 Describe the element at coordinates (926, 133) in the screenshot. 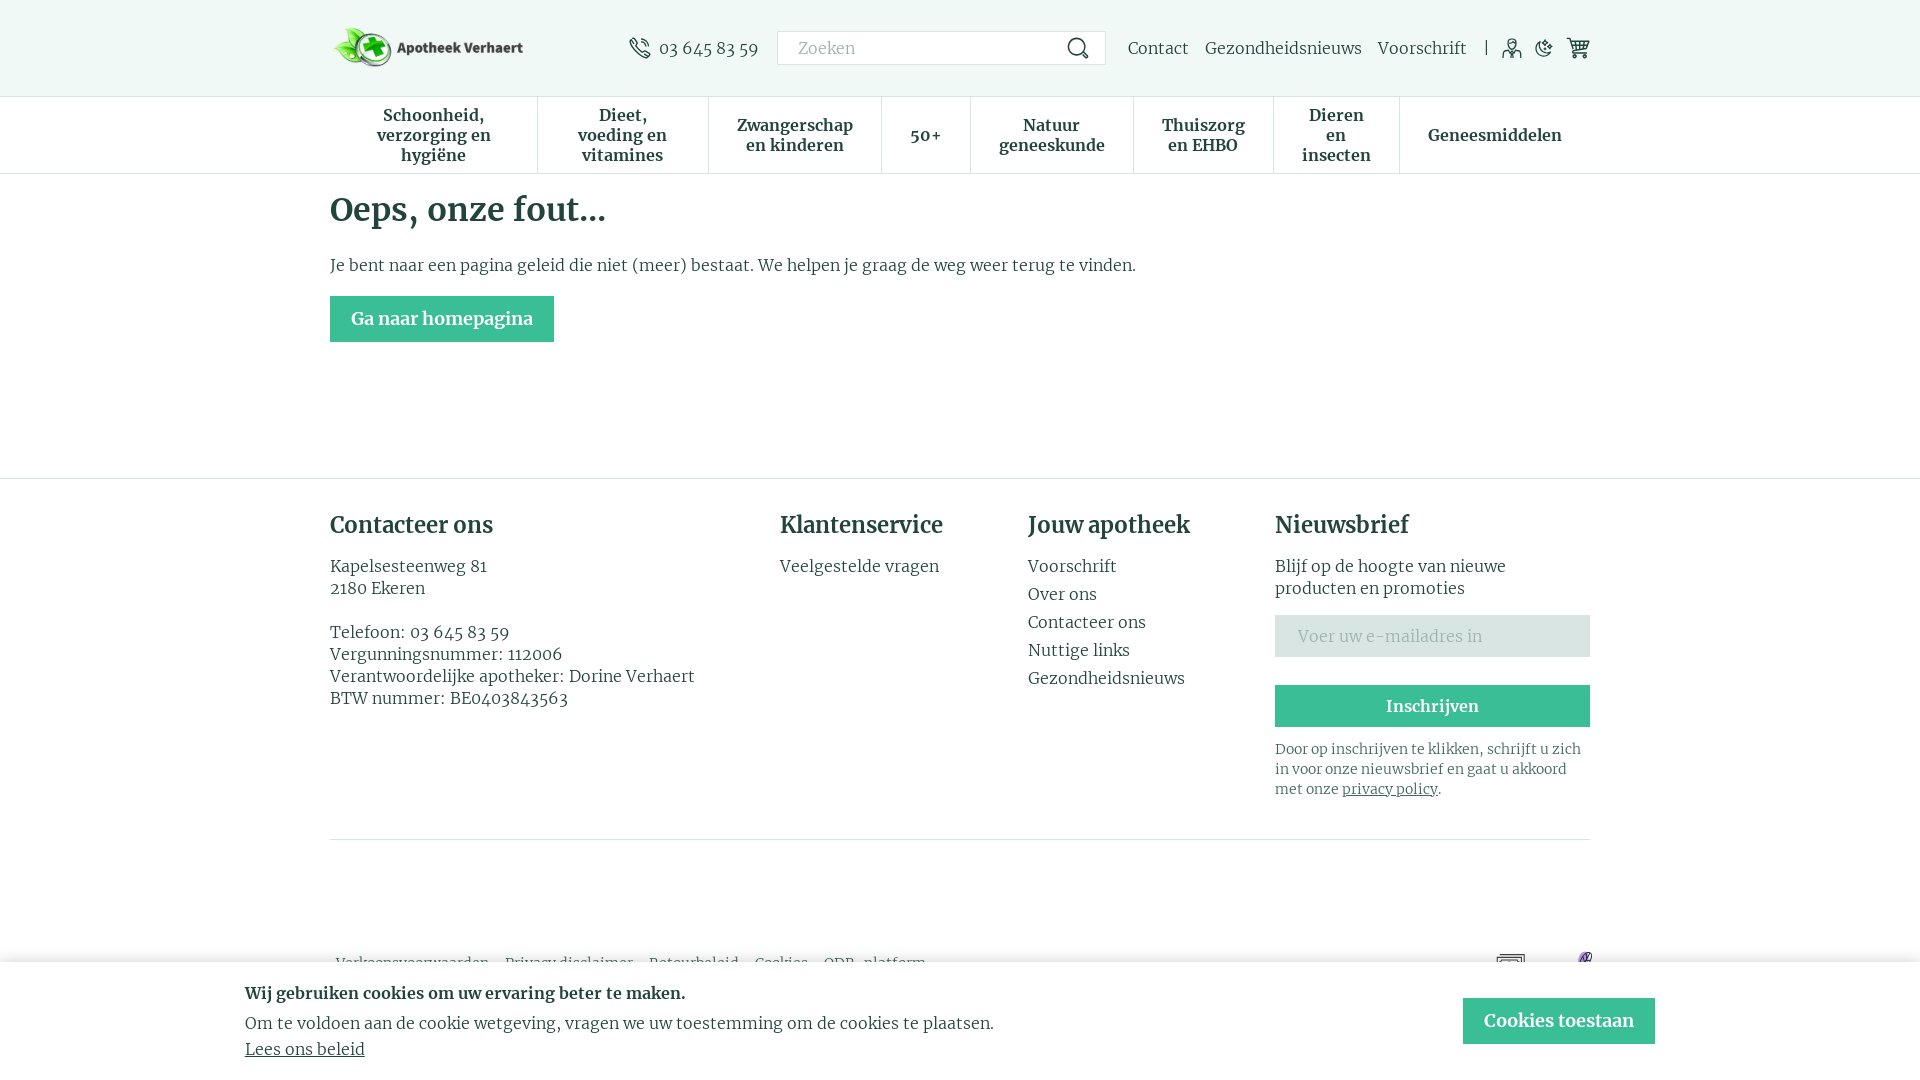

I see `50+` at that location.